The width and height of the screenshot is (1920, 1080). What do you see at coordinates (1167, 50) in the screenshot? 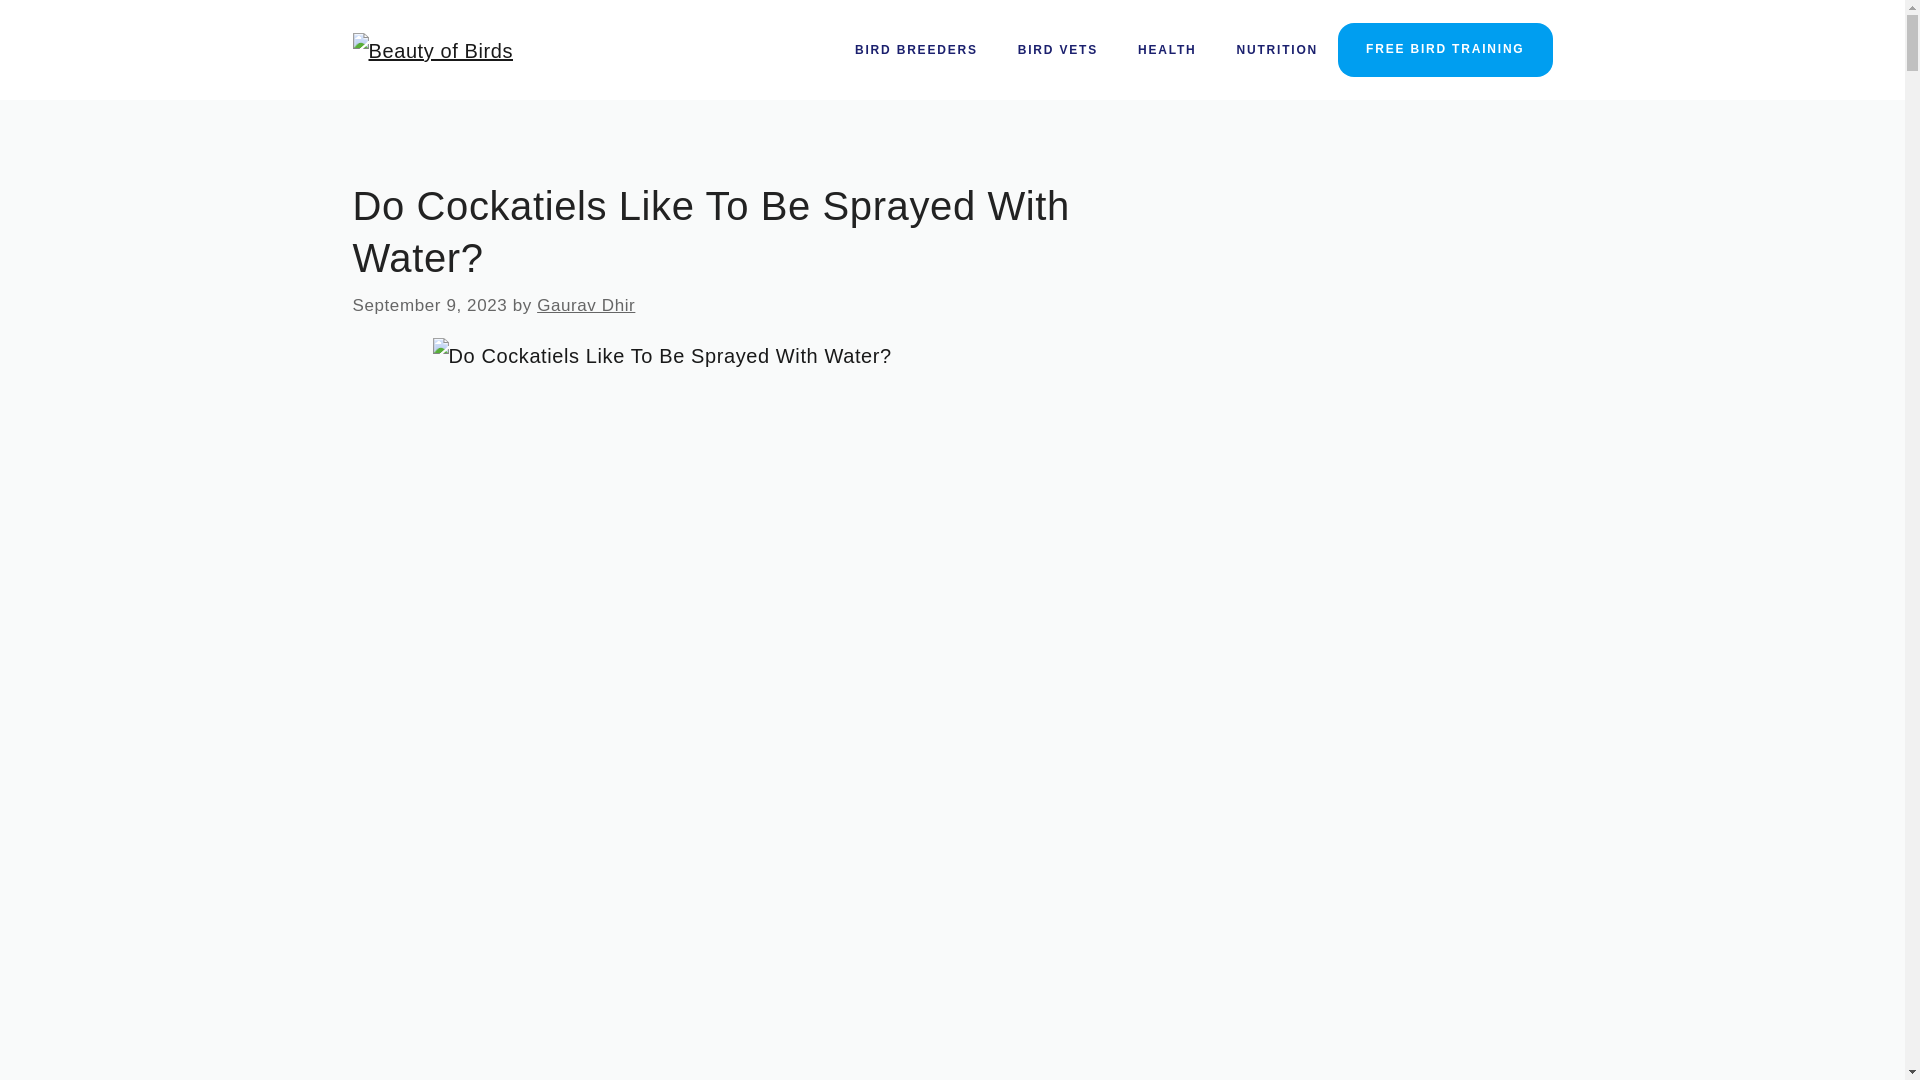
I see `HEALTH` at bounding box center [1167, 50].